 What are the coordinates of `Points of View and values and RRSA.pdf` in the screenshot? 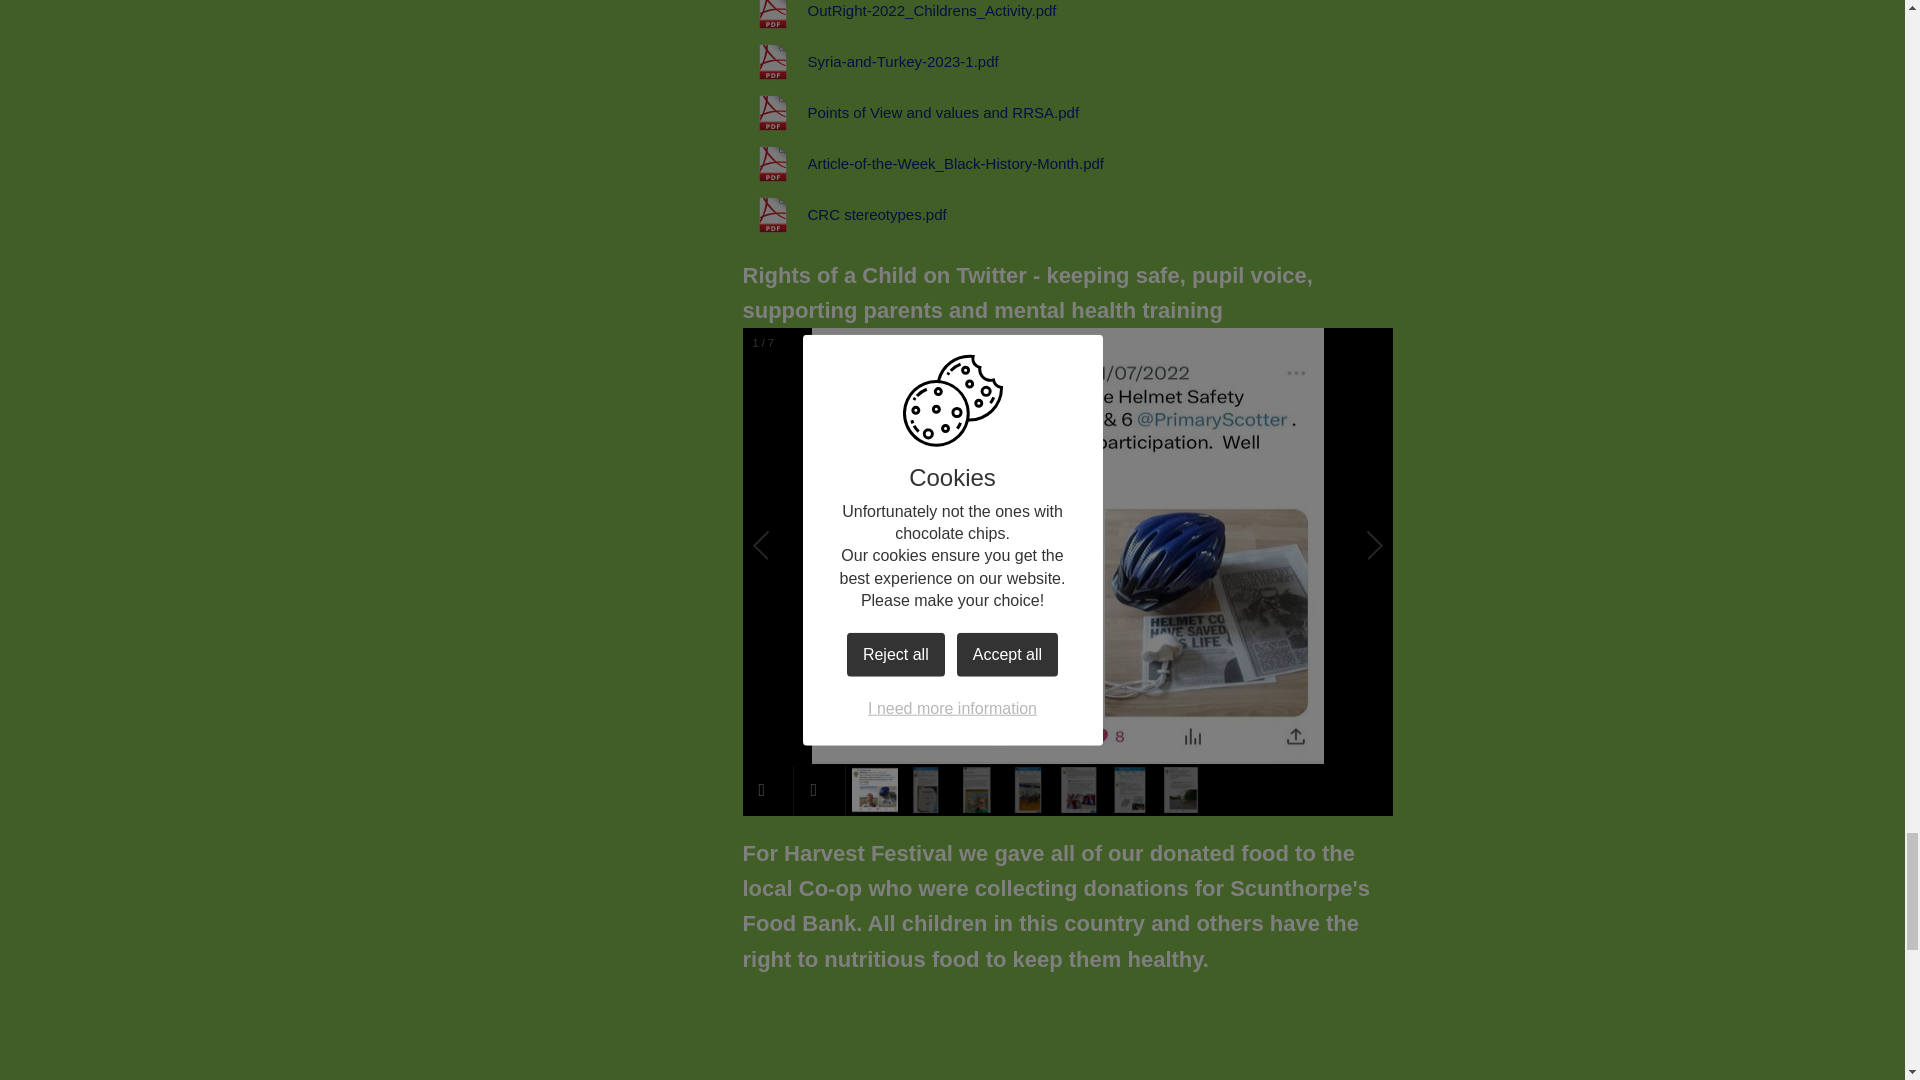 It's located at (910, 112).